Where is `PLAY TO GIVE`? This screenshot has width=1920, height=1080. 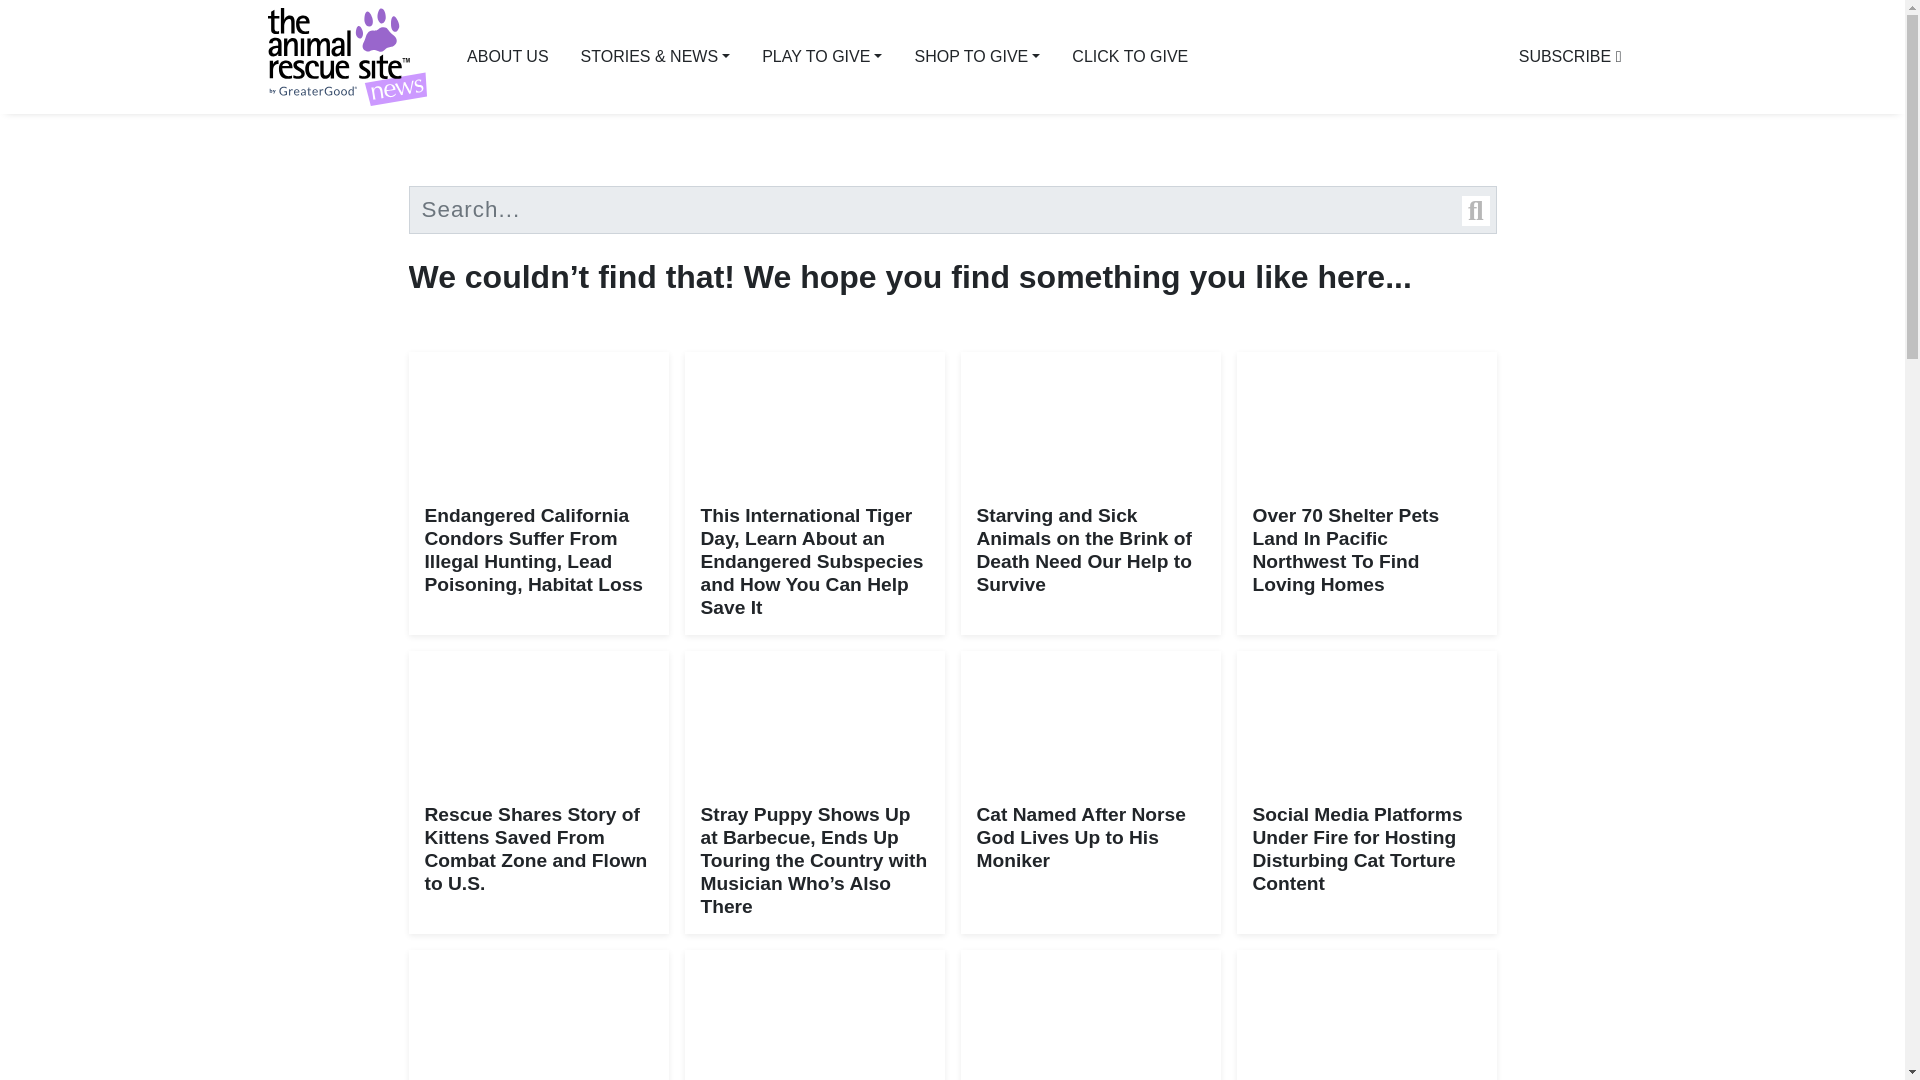 PLAY TO GIVE is located at coordinates (822, 56).